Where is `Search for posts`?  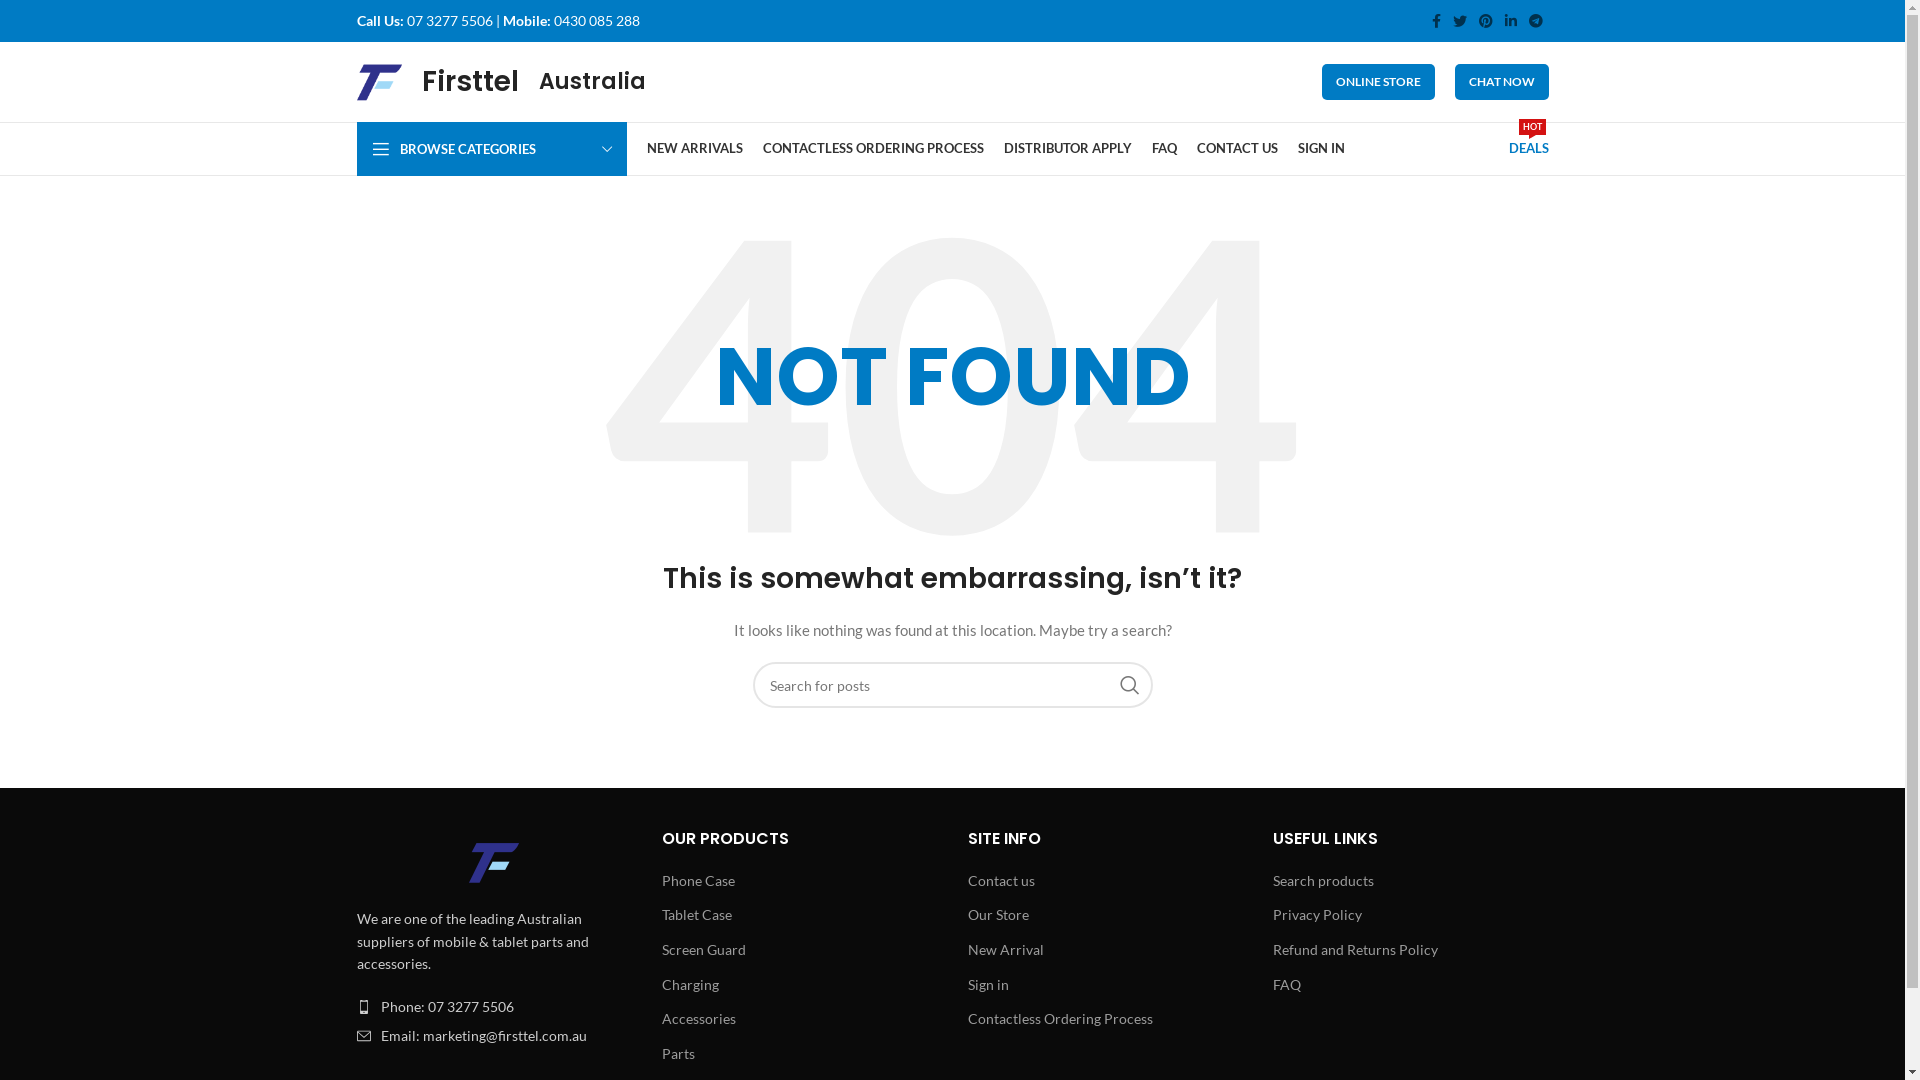
Search for posts is located at coordinates (952, 685).